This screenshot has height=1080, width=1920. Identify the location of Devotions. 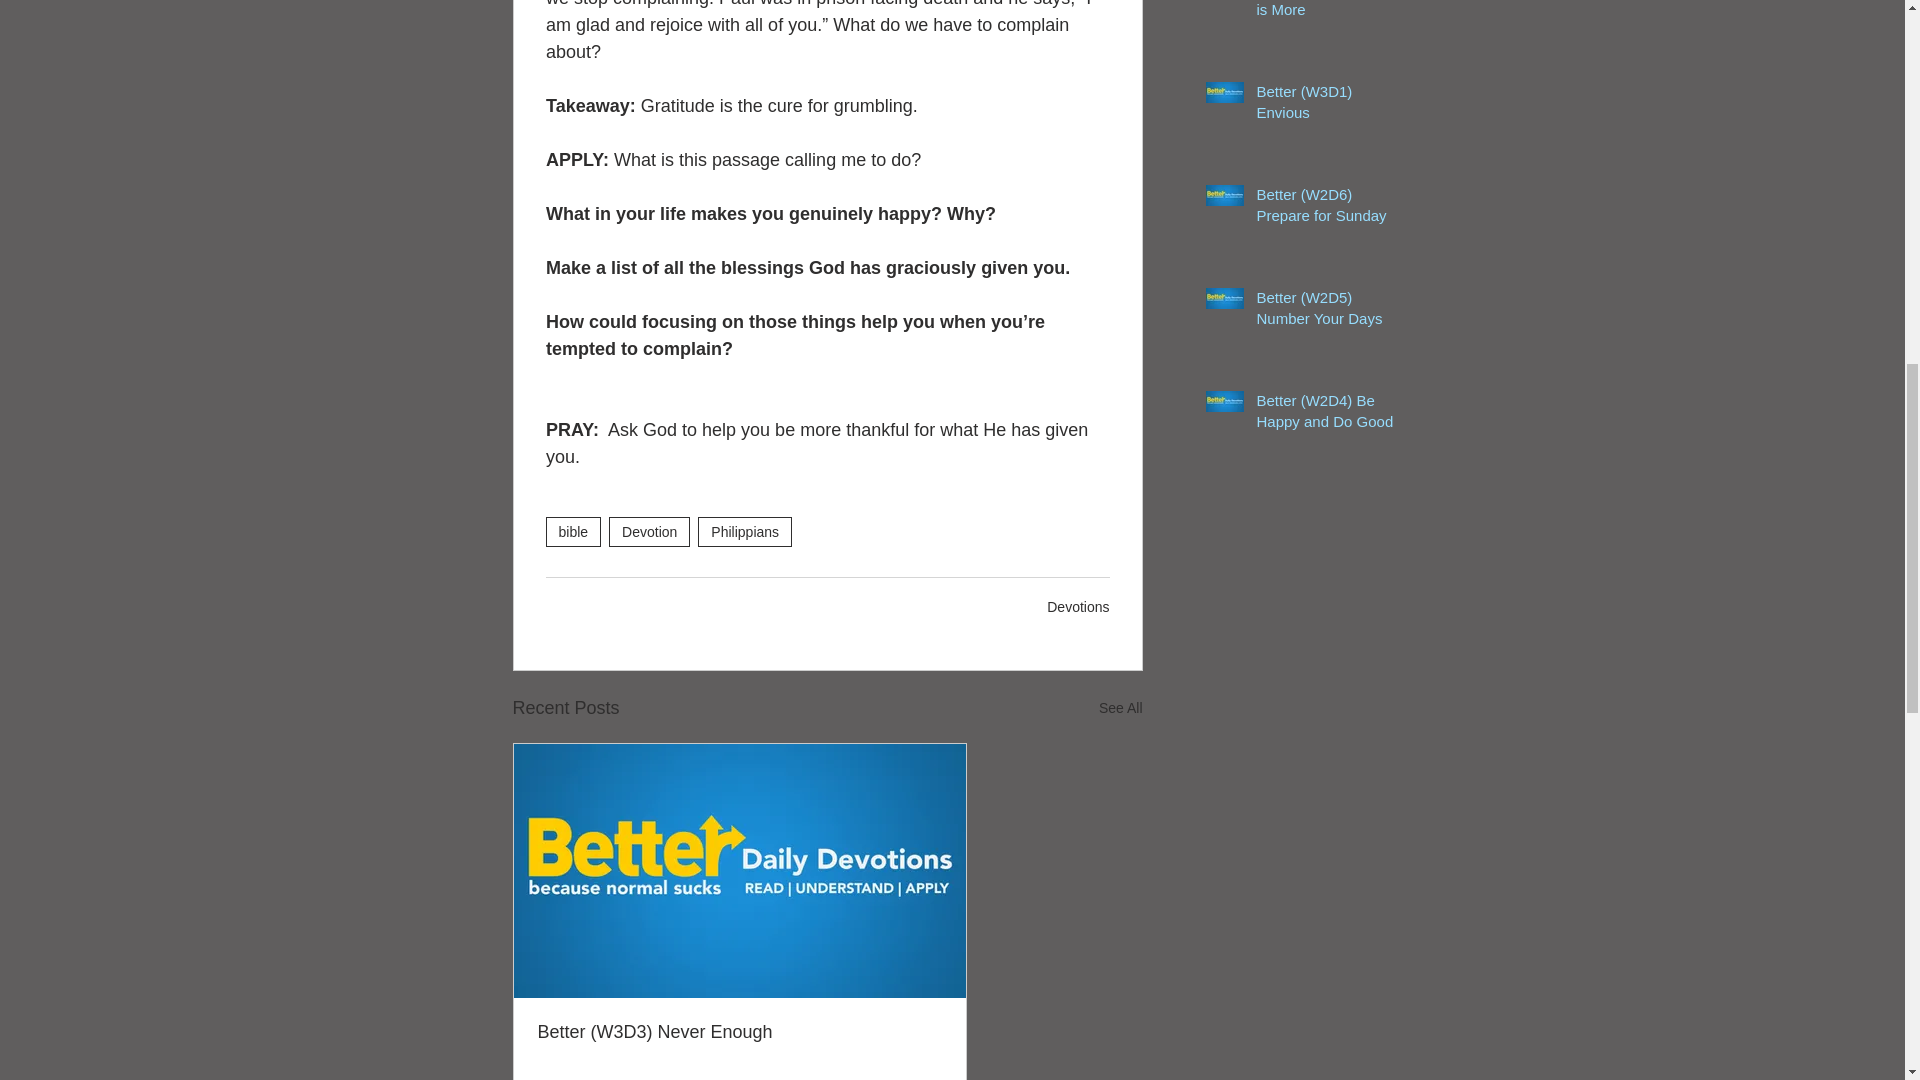
(1078, 606).